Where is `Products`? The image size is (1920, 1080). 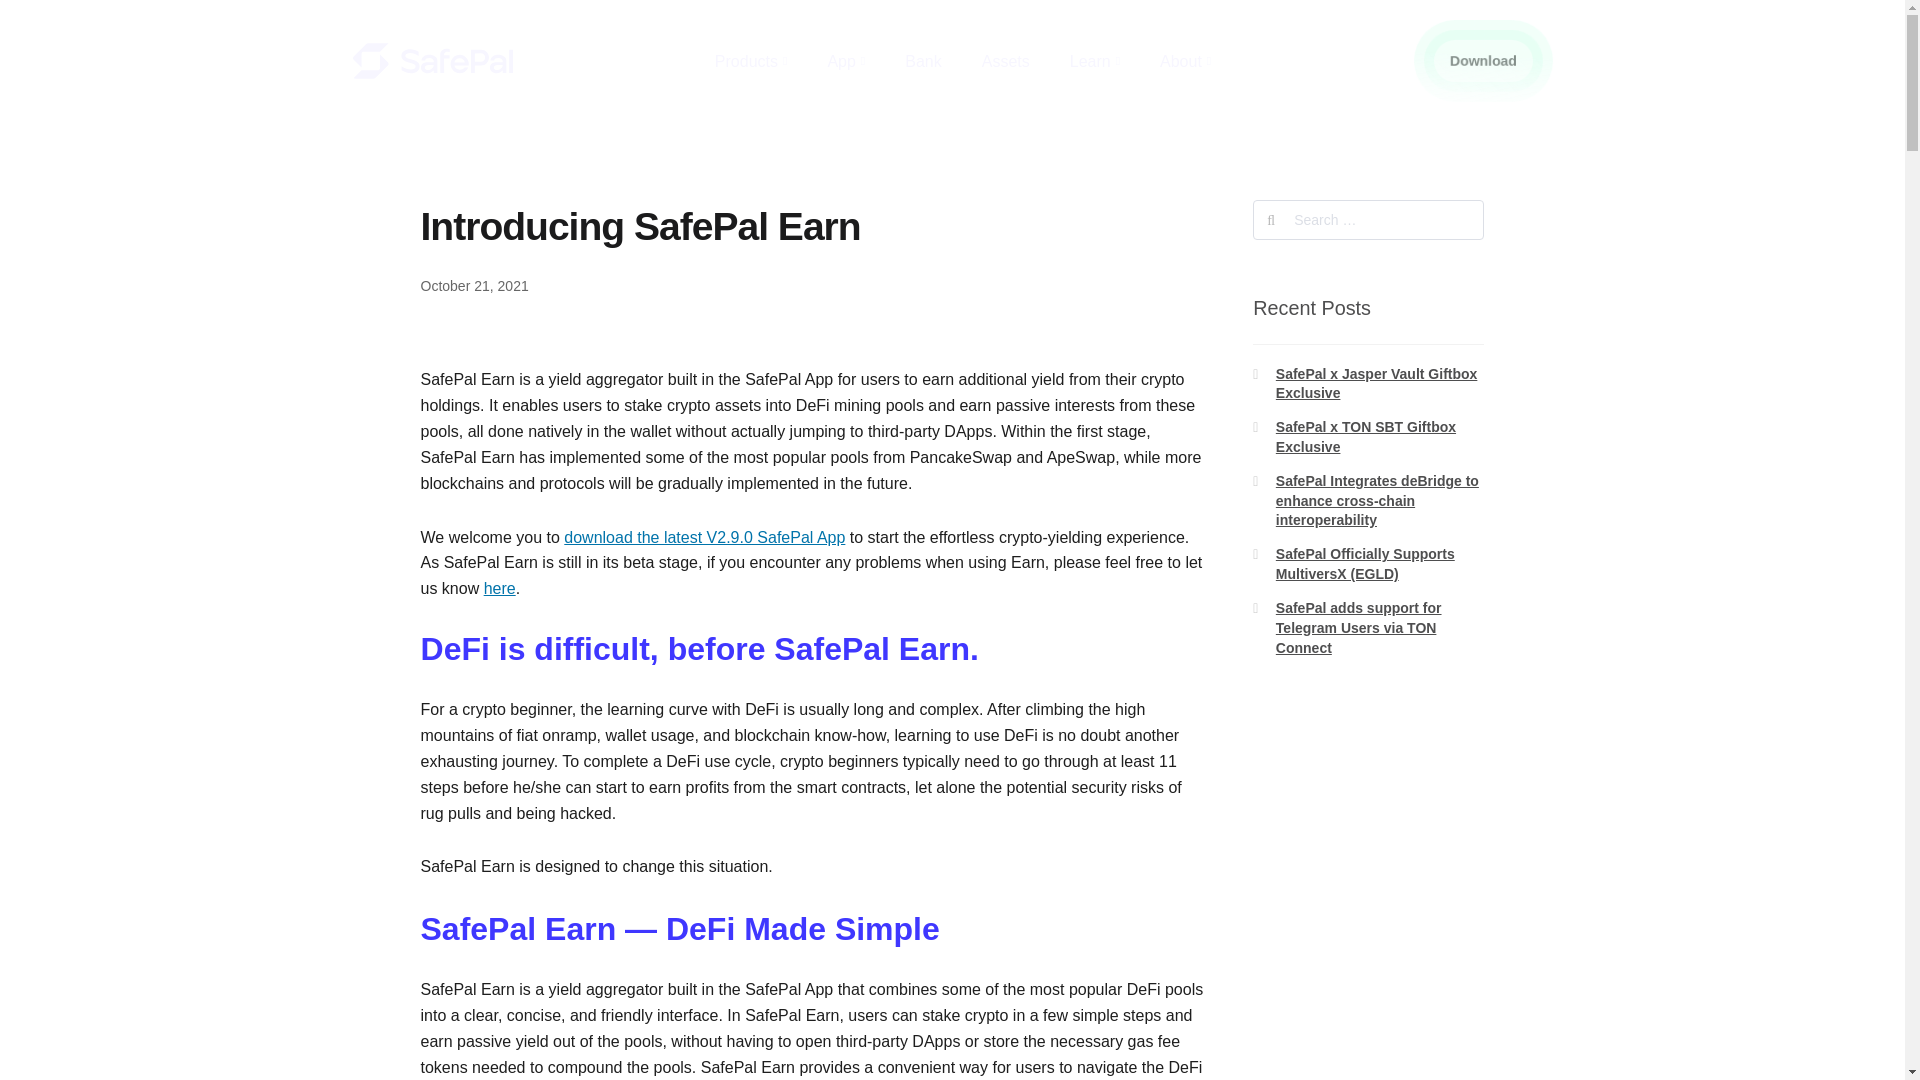
Products is located at coordinates (750, 60).